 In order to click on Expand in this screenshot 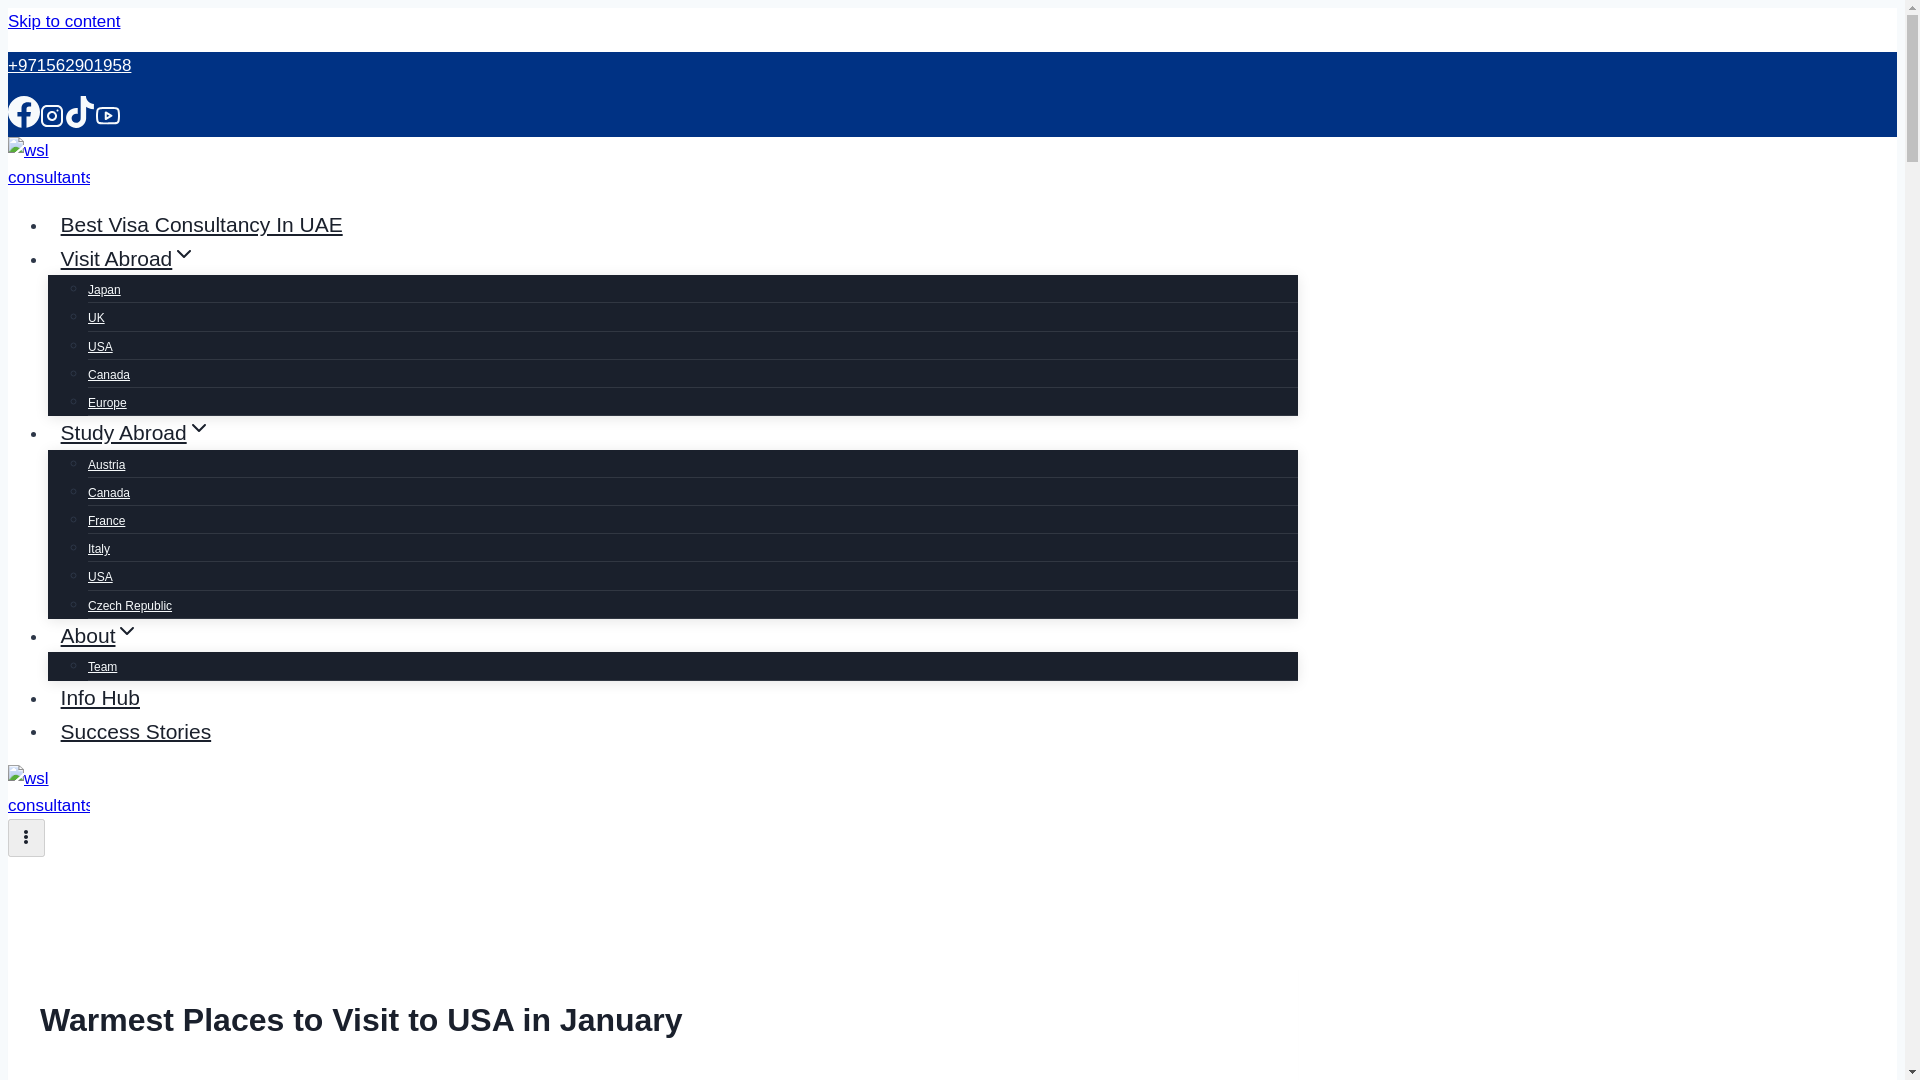, I will do `click(198, 427)`.